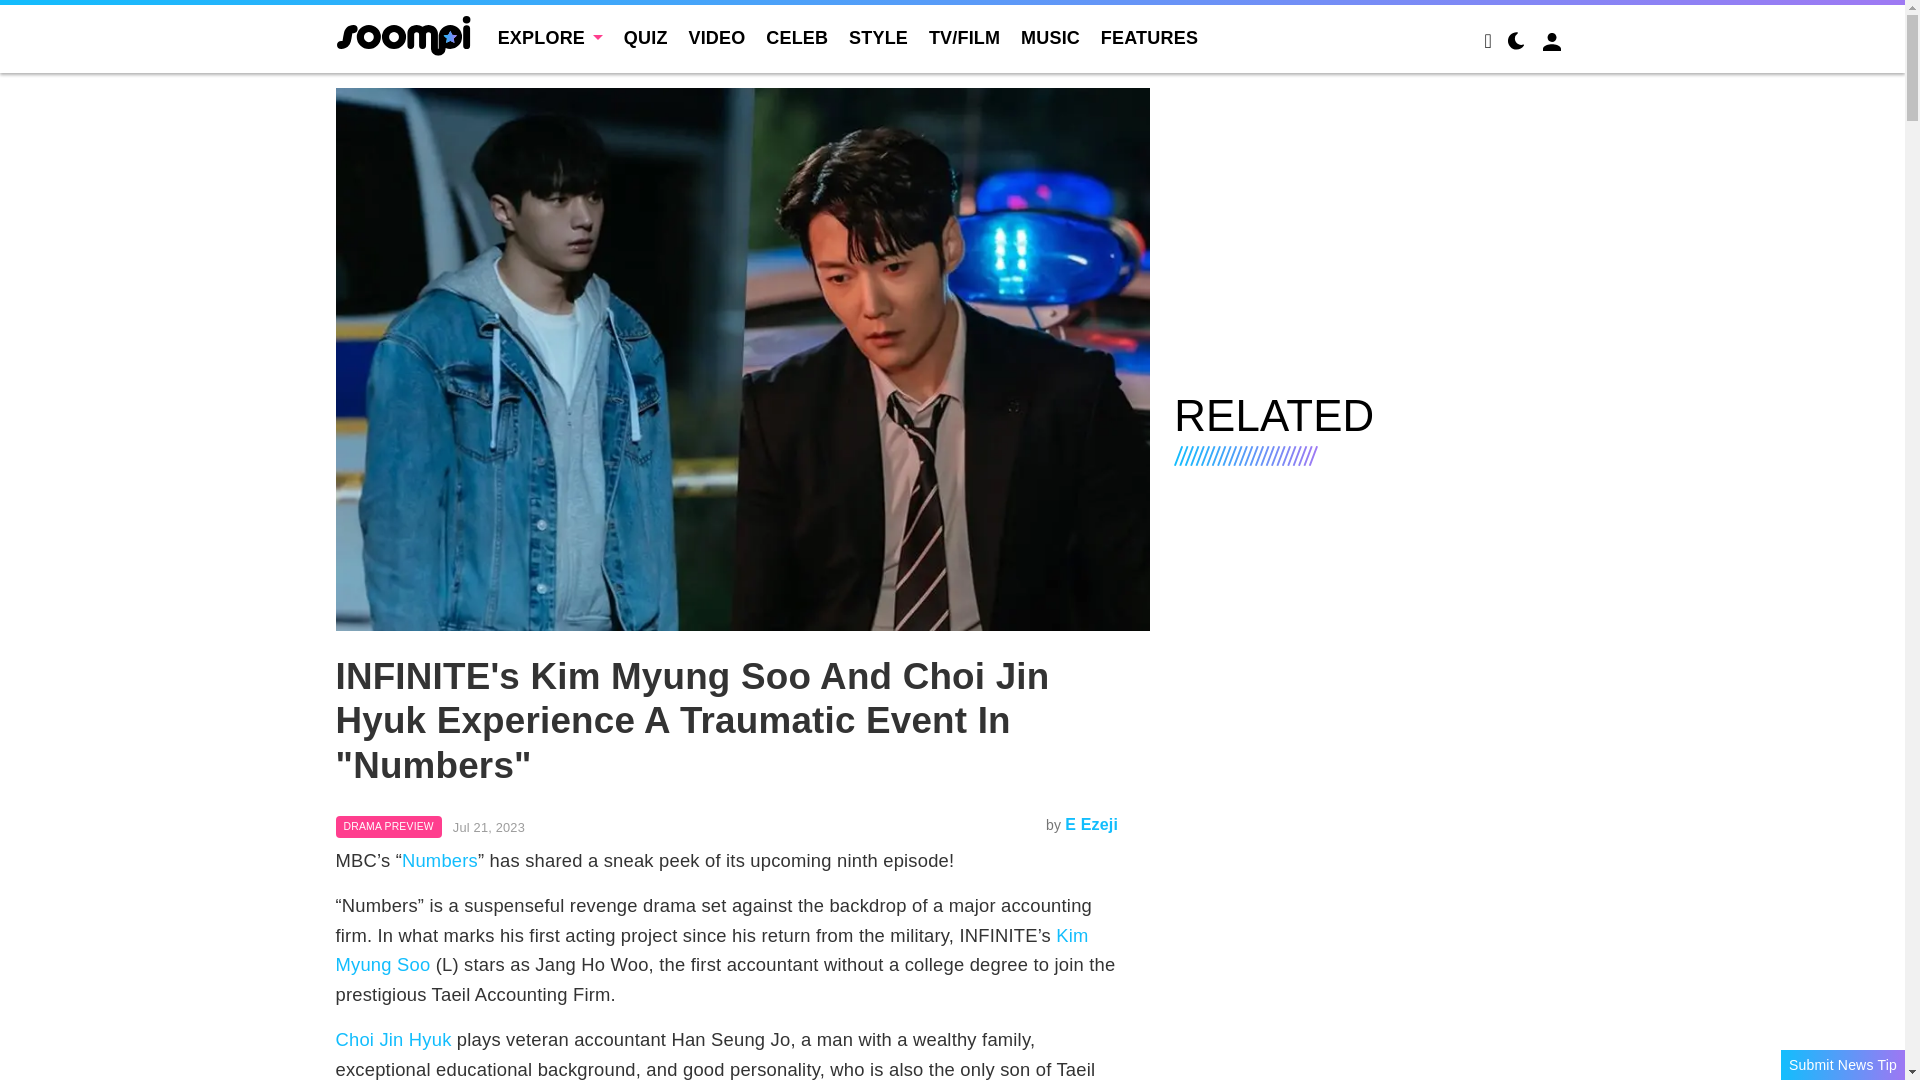 This screenshot has height=1080, width=1920. What do you see at coordinates (796, 38) in the screenshot?
I see `CELEB` at bounding box center [796, 38].